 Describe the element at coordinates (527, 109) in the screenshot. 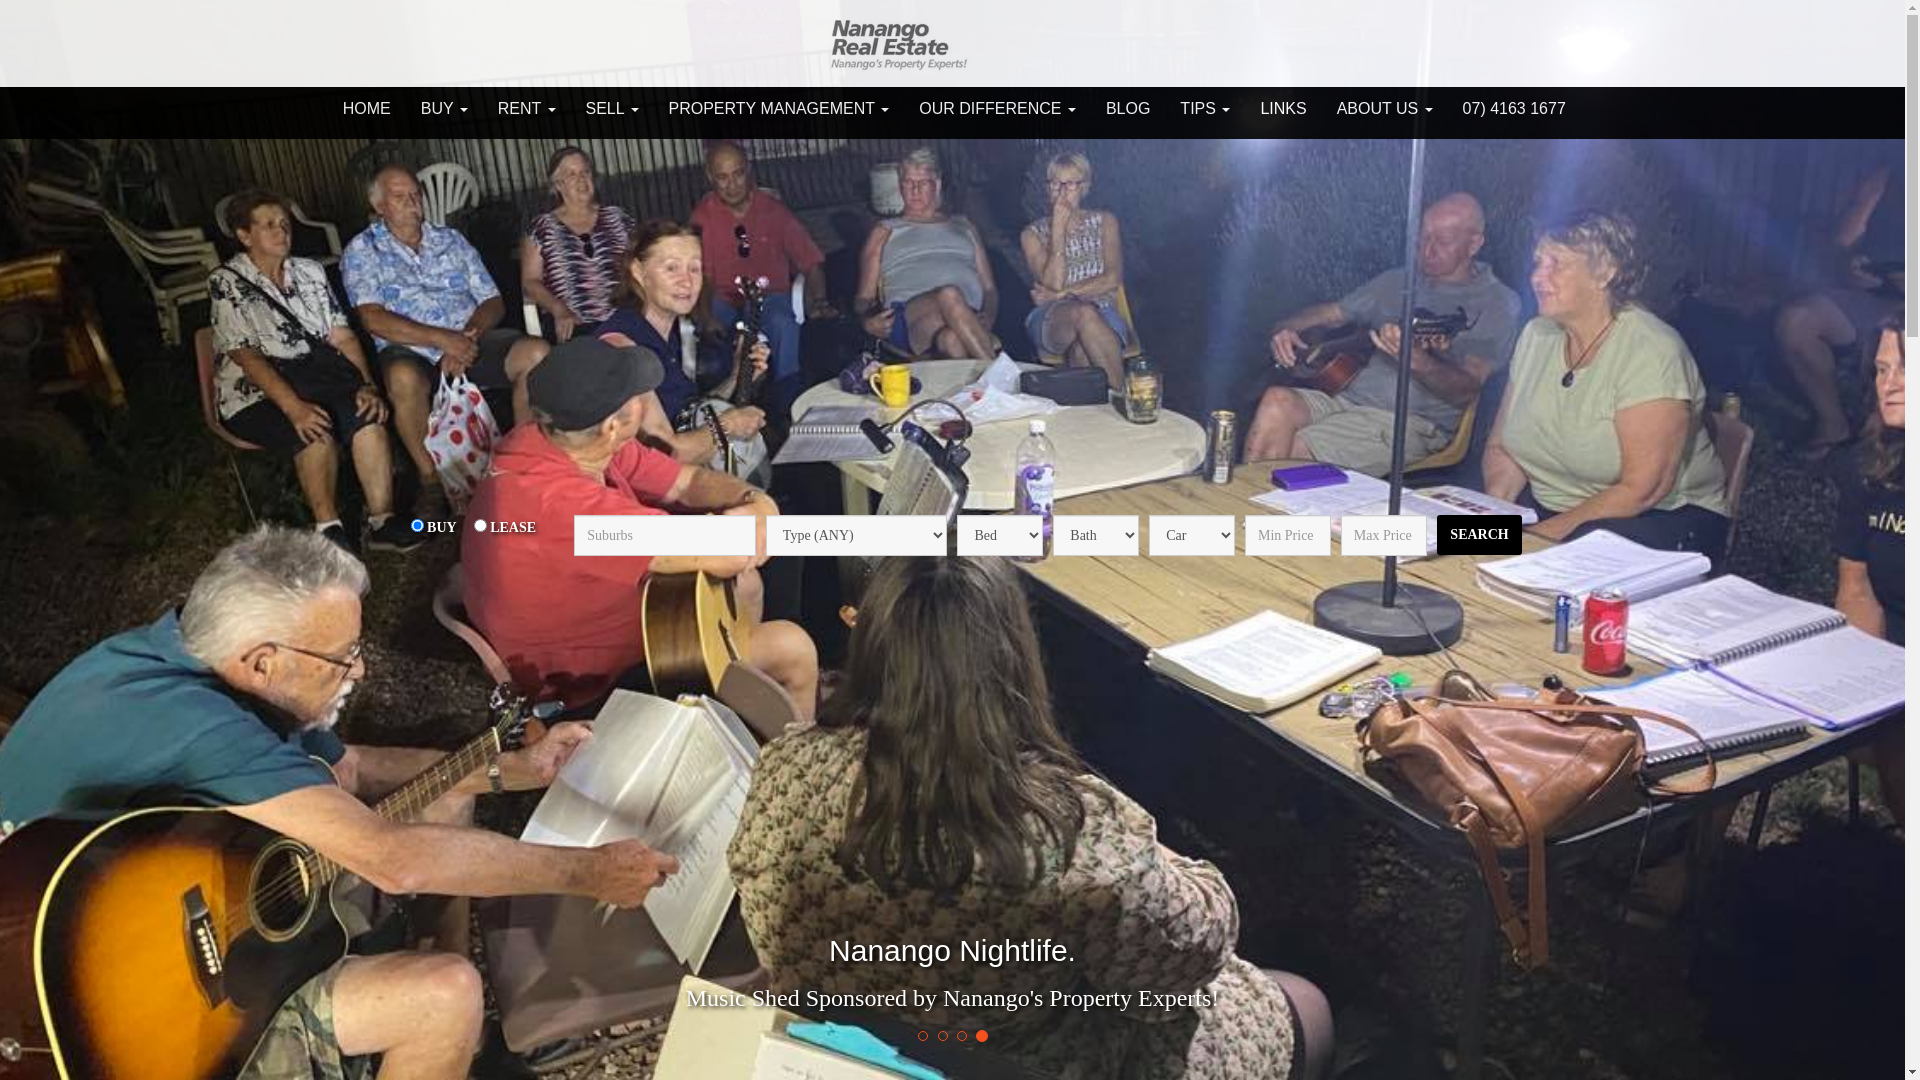

I see `RENT` at that location.